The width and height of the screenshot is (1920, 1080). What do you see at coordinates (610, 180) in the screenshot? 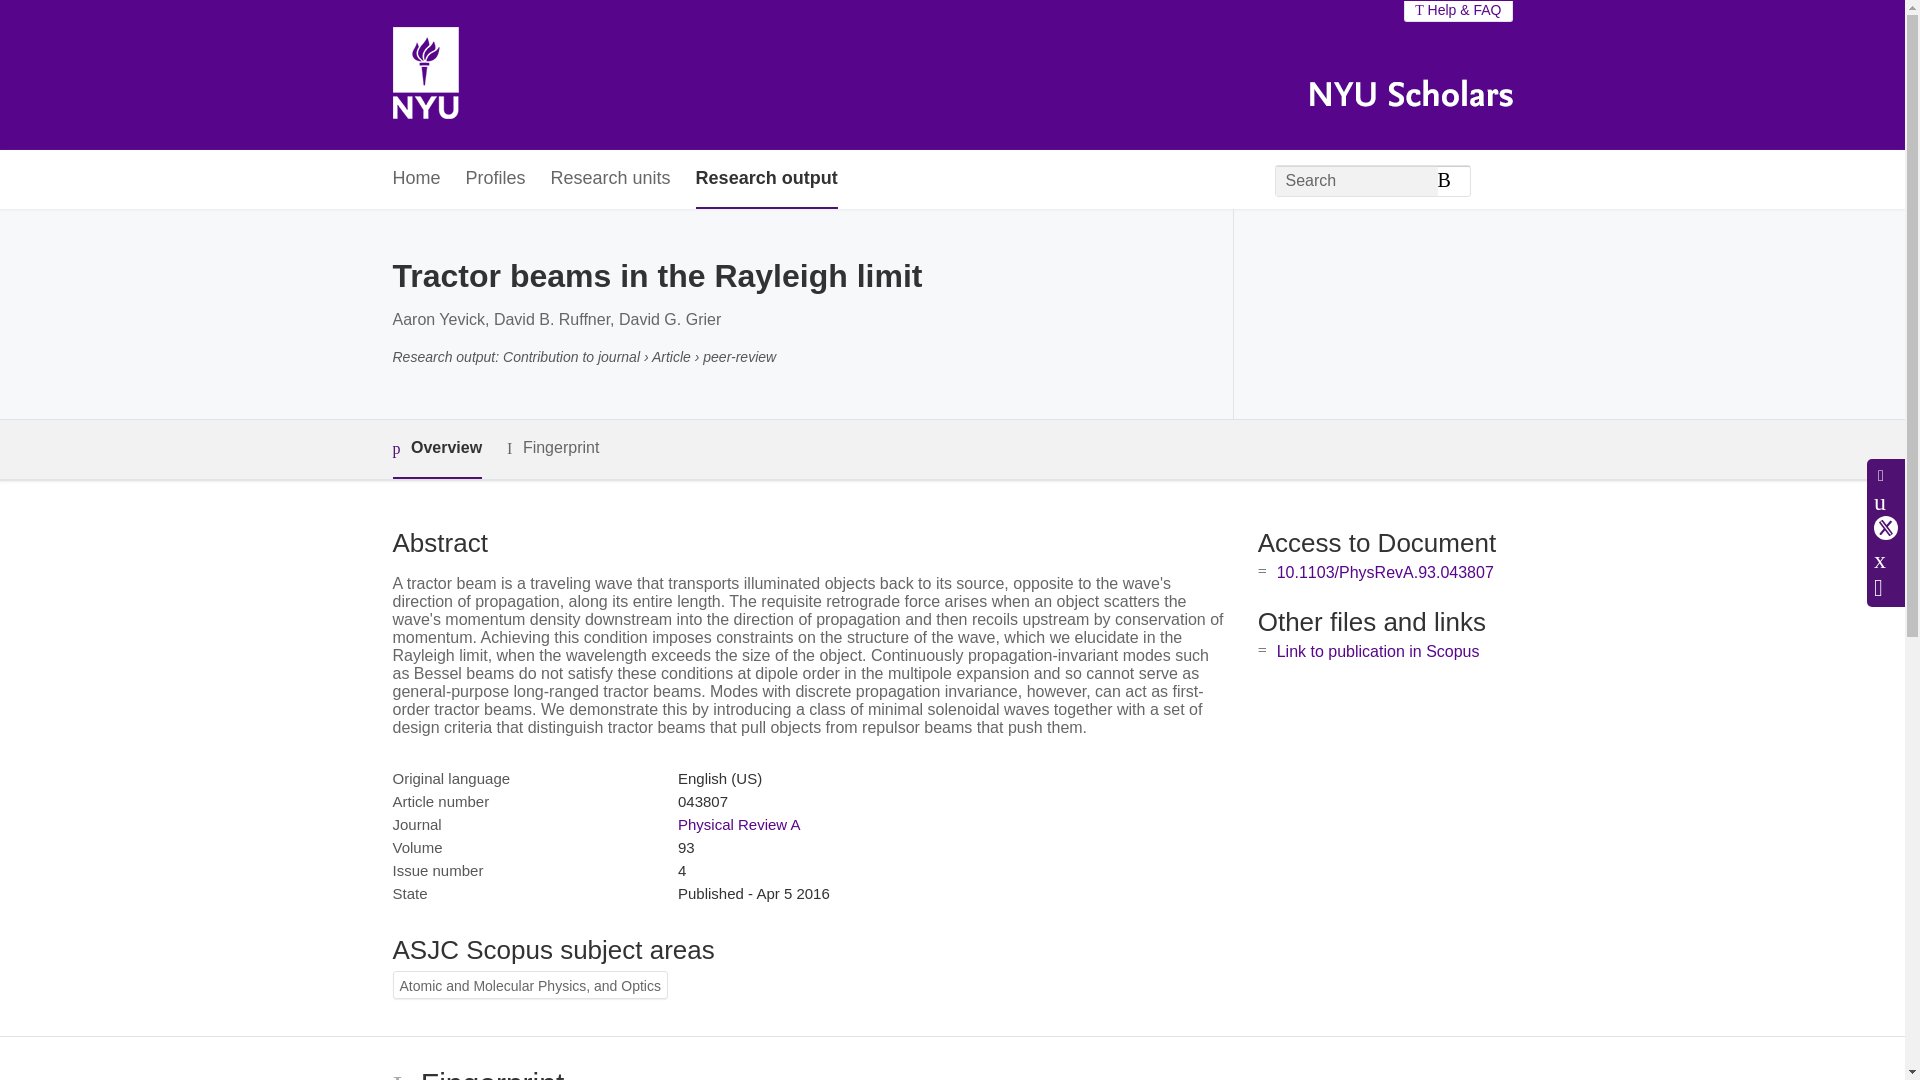
I see `Research units` at bounding box center [610, 180].